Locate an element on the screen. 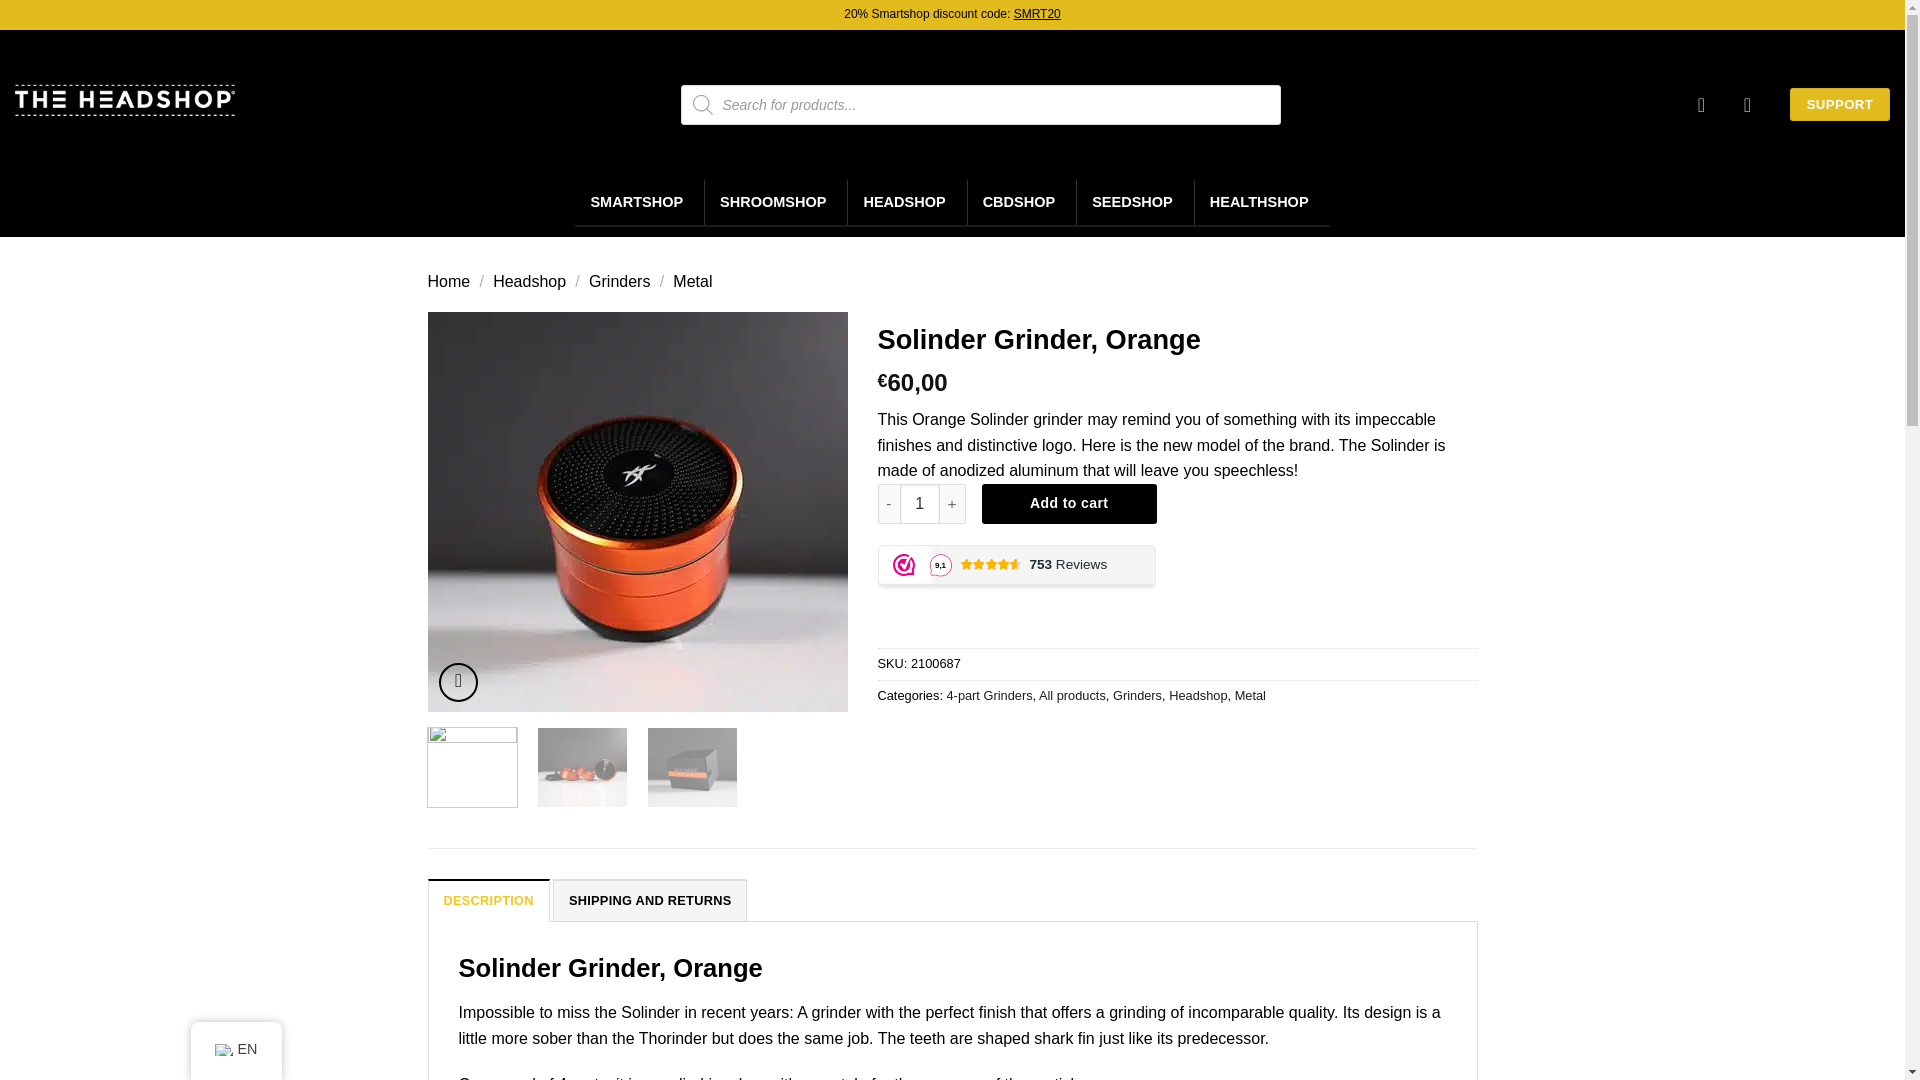  SMARTSHOP is located at coordinates (639, 202).